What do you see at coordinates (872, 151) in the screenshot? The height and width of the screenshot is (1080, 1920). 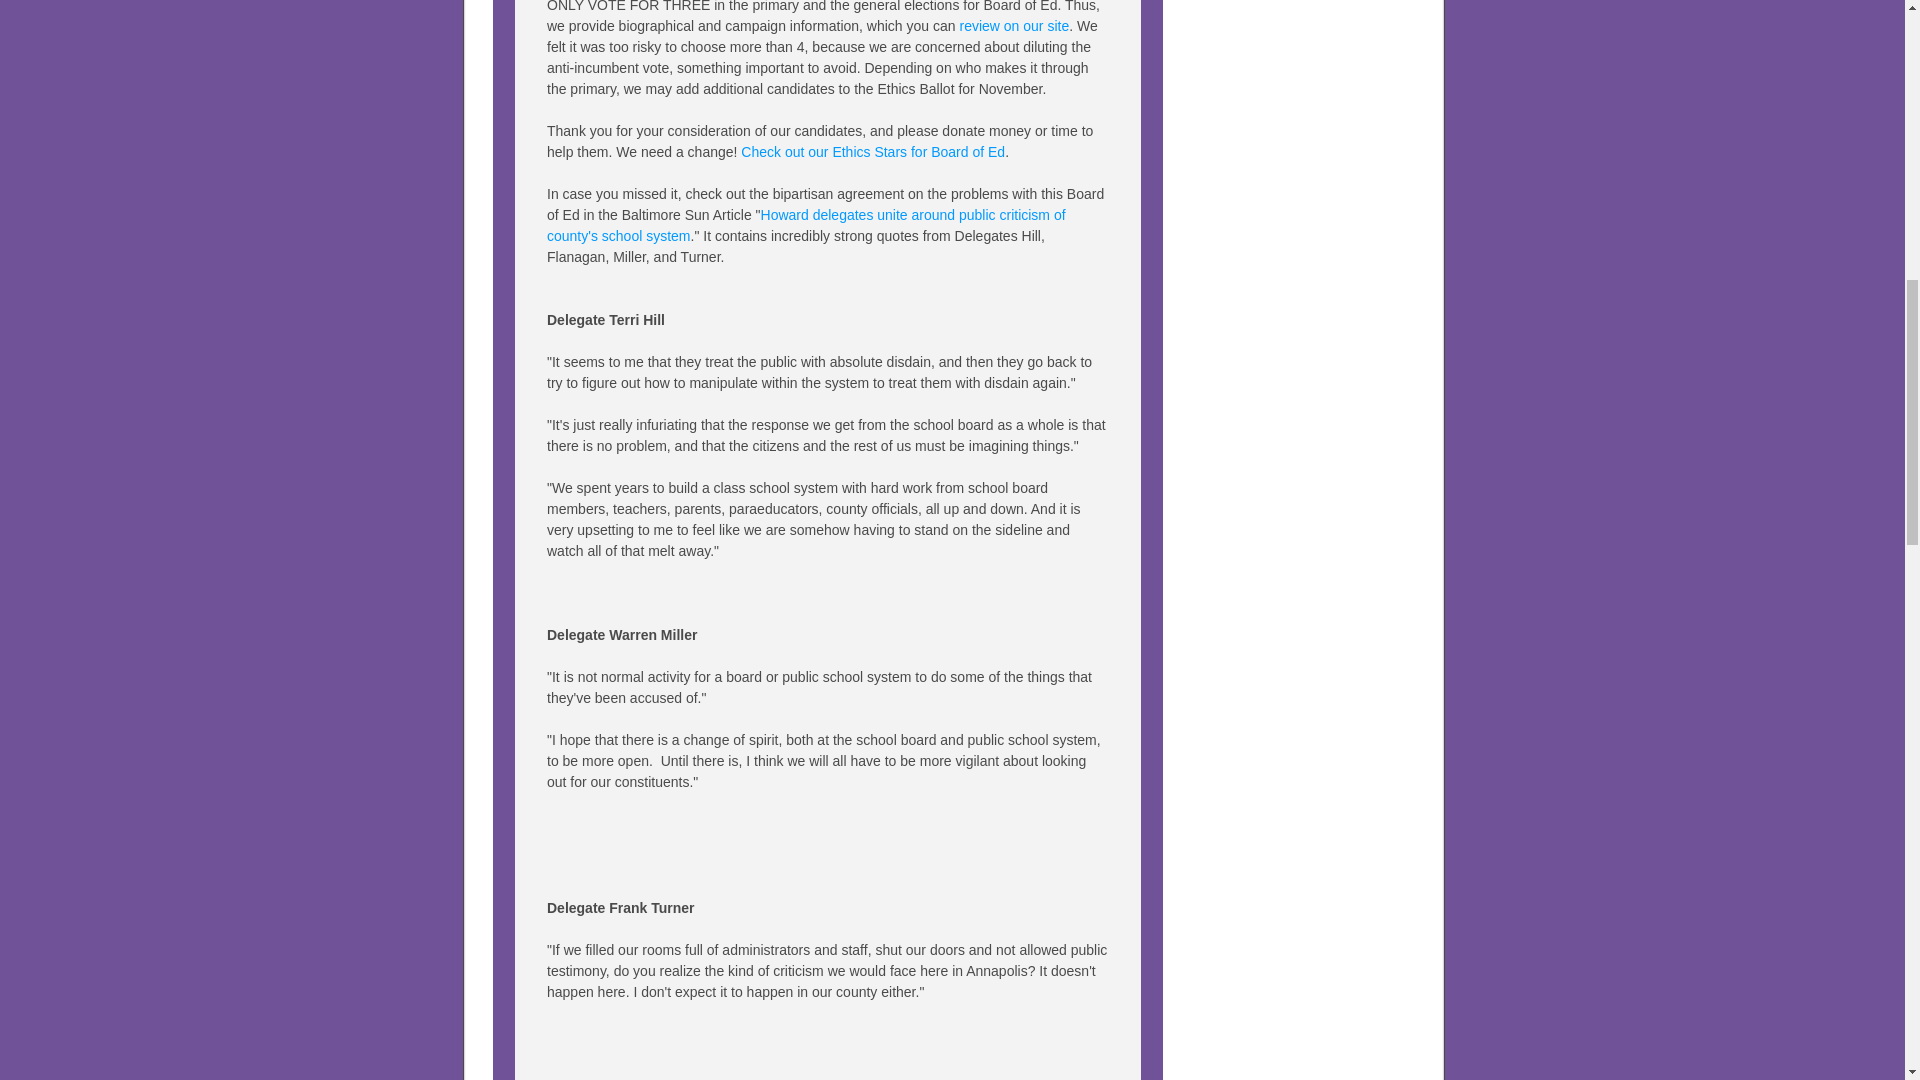 I see `Check out our Ethics Stars for Board of Ed` at bounding box center [872, 151].